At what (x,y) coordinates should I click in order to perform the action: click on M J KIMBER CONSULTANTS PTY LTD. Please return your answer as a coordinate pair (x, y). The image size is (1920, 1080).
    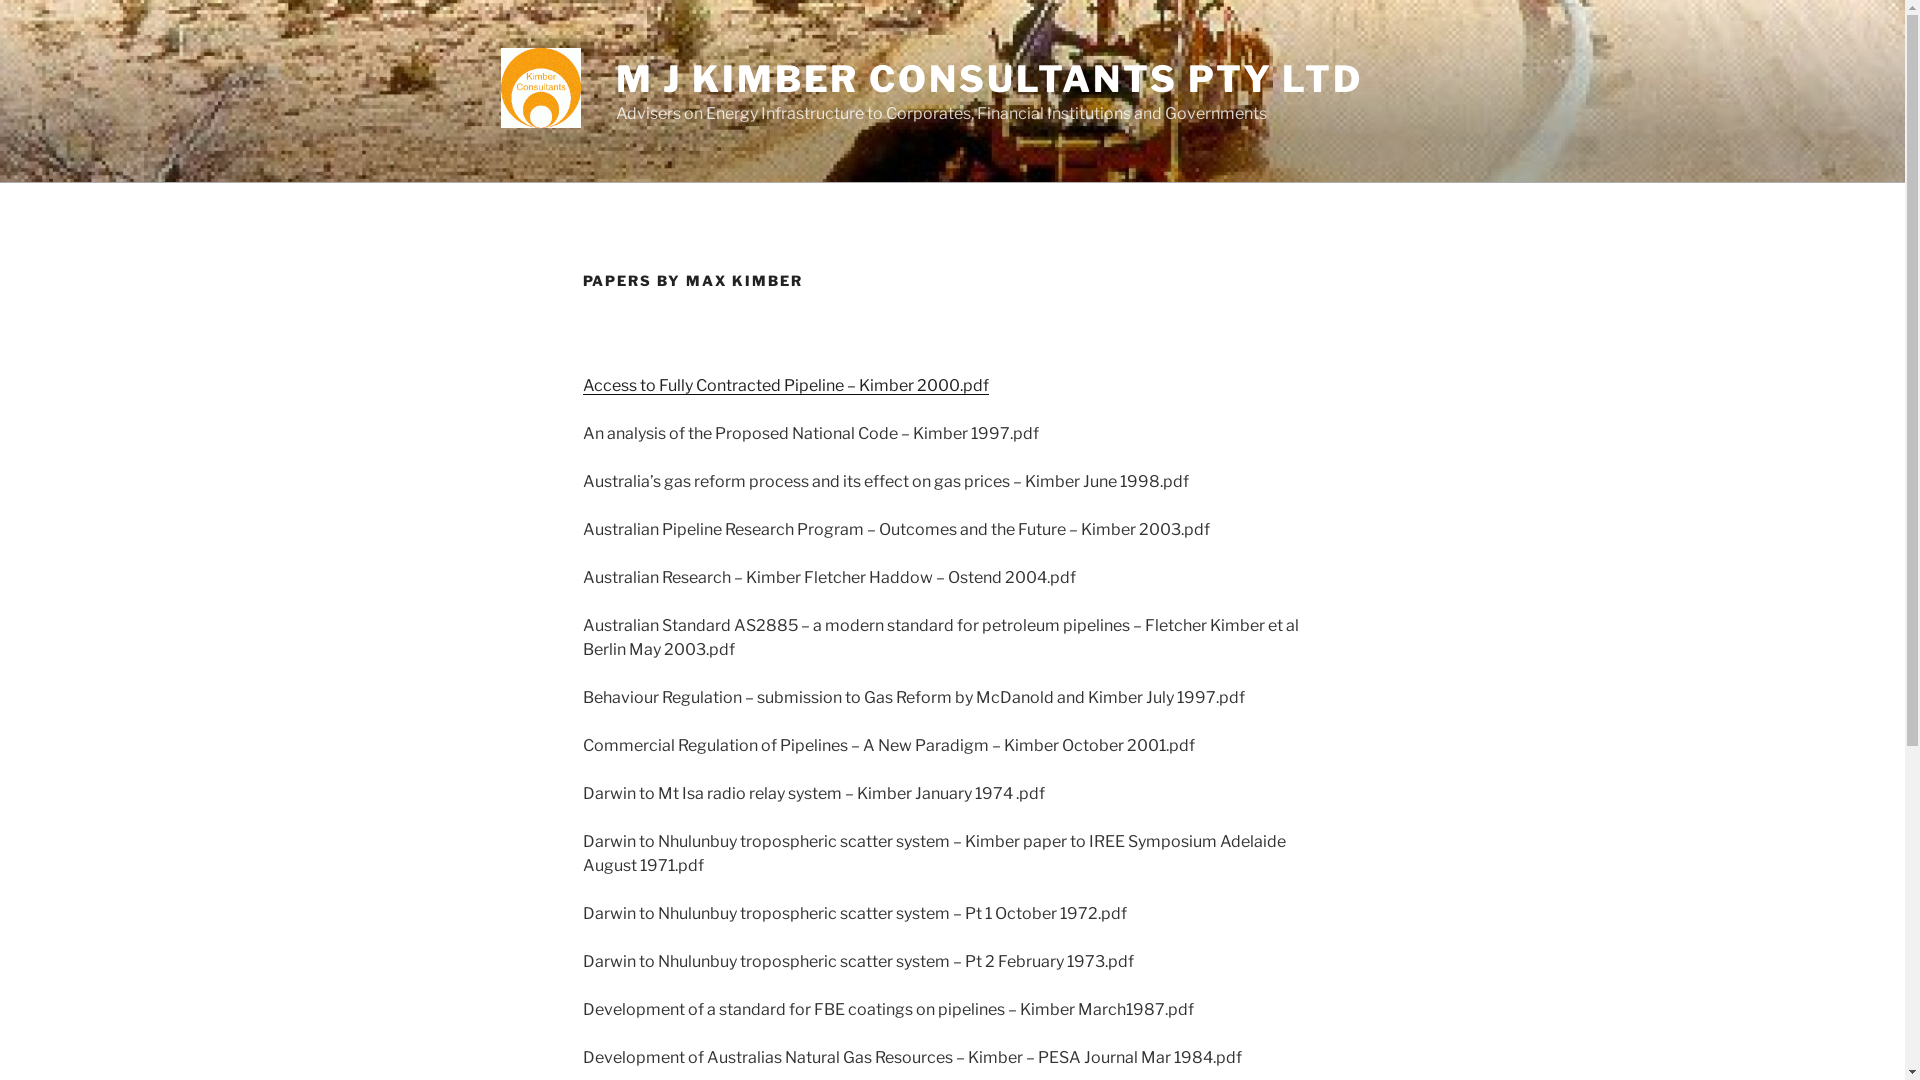
    Looking at the image, I should click on (990, 79).